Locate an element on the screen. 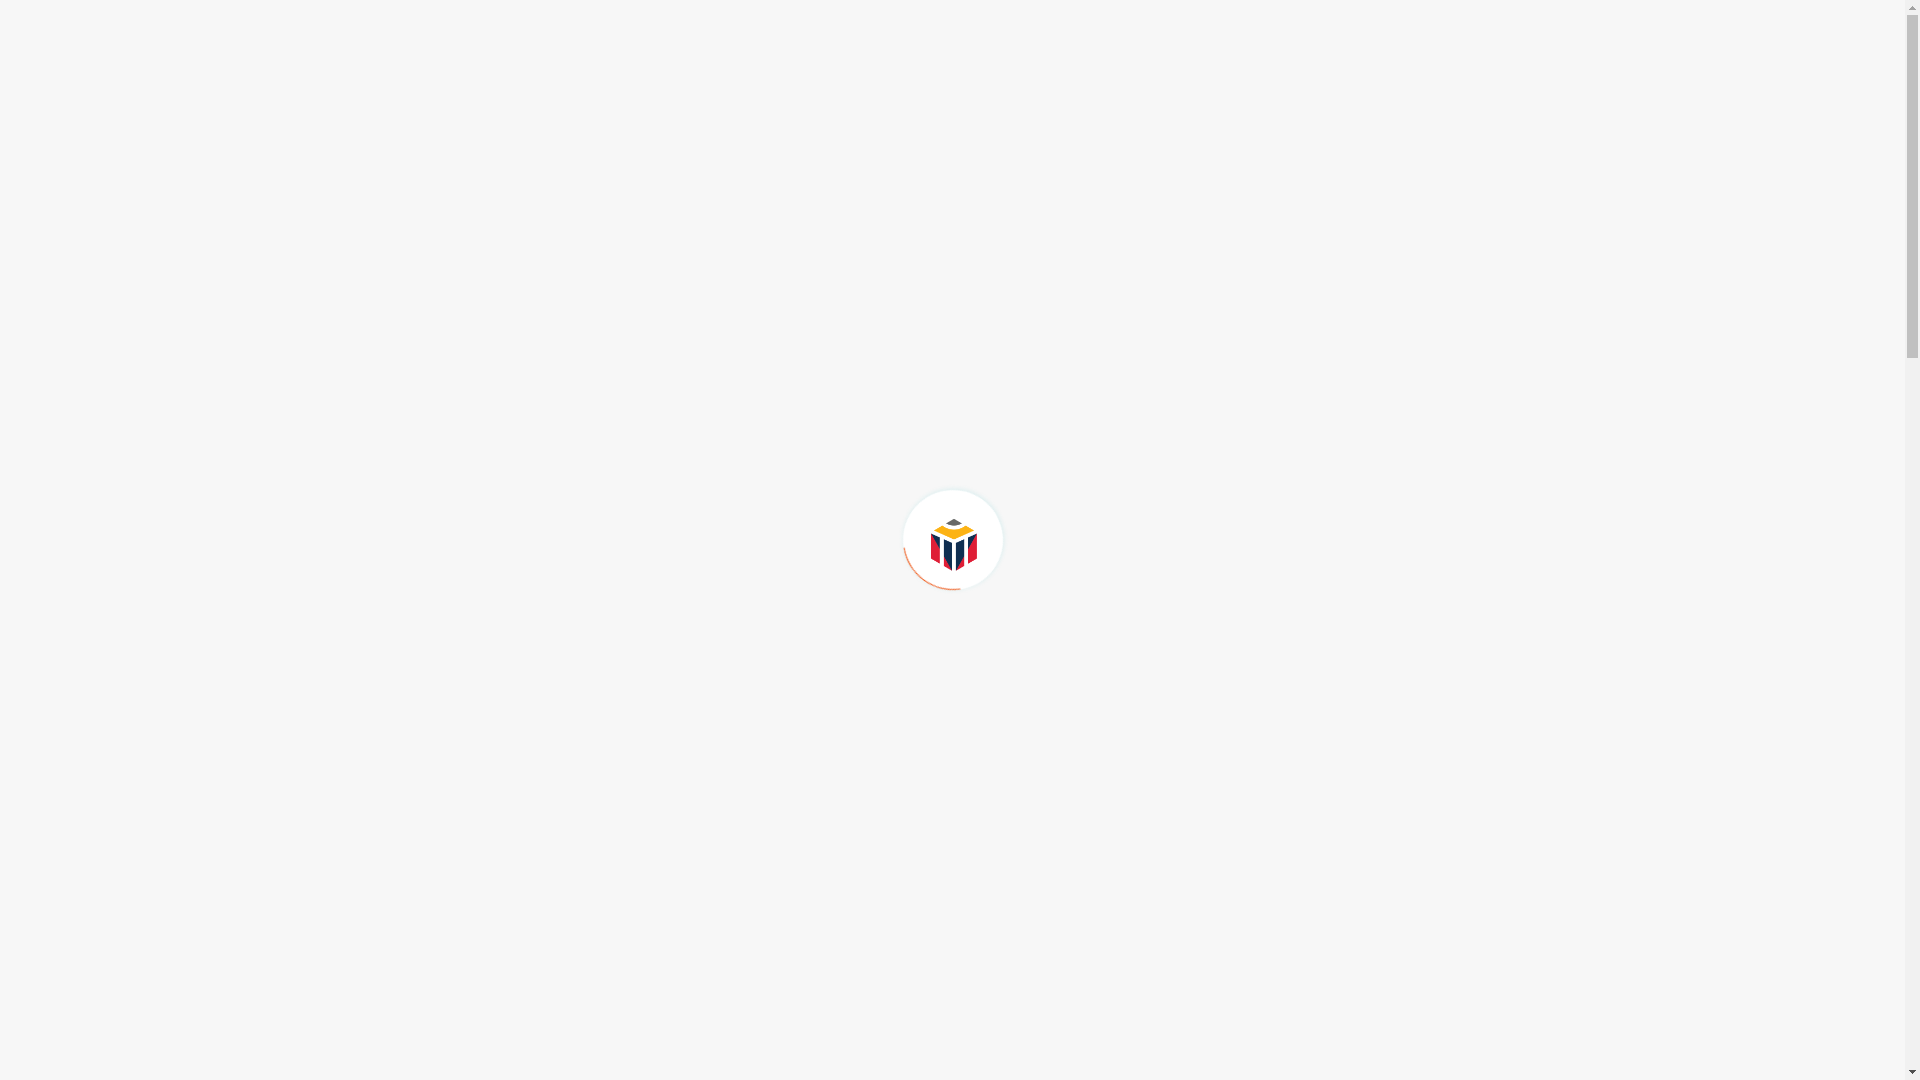 The height and width of the screenshot is (1080, 1920). COURSES is located at coordinates (915, 92).